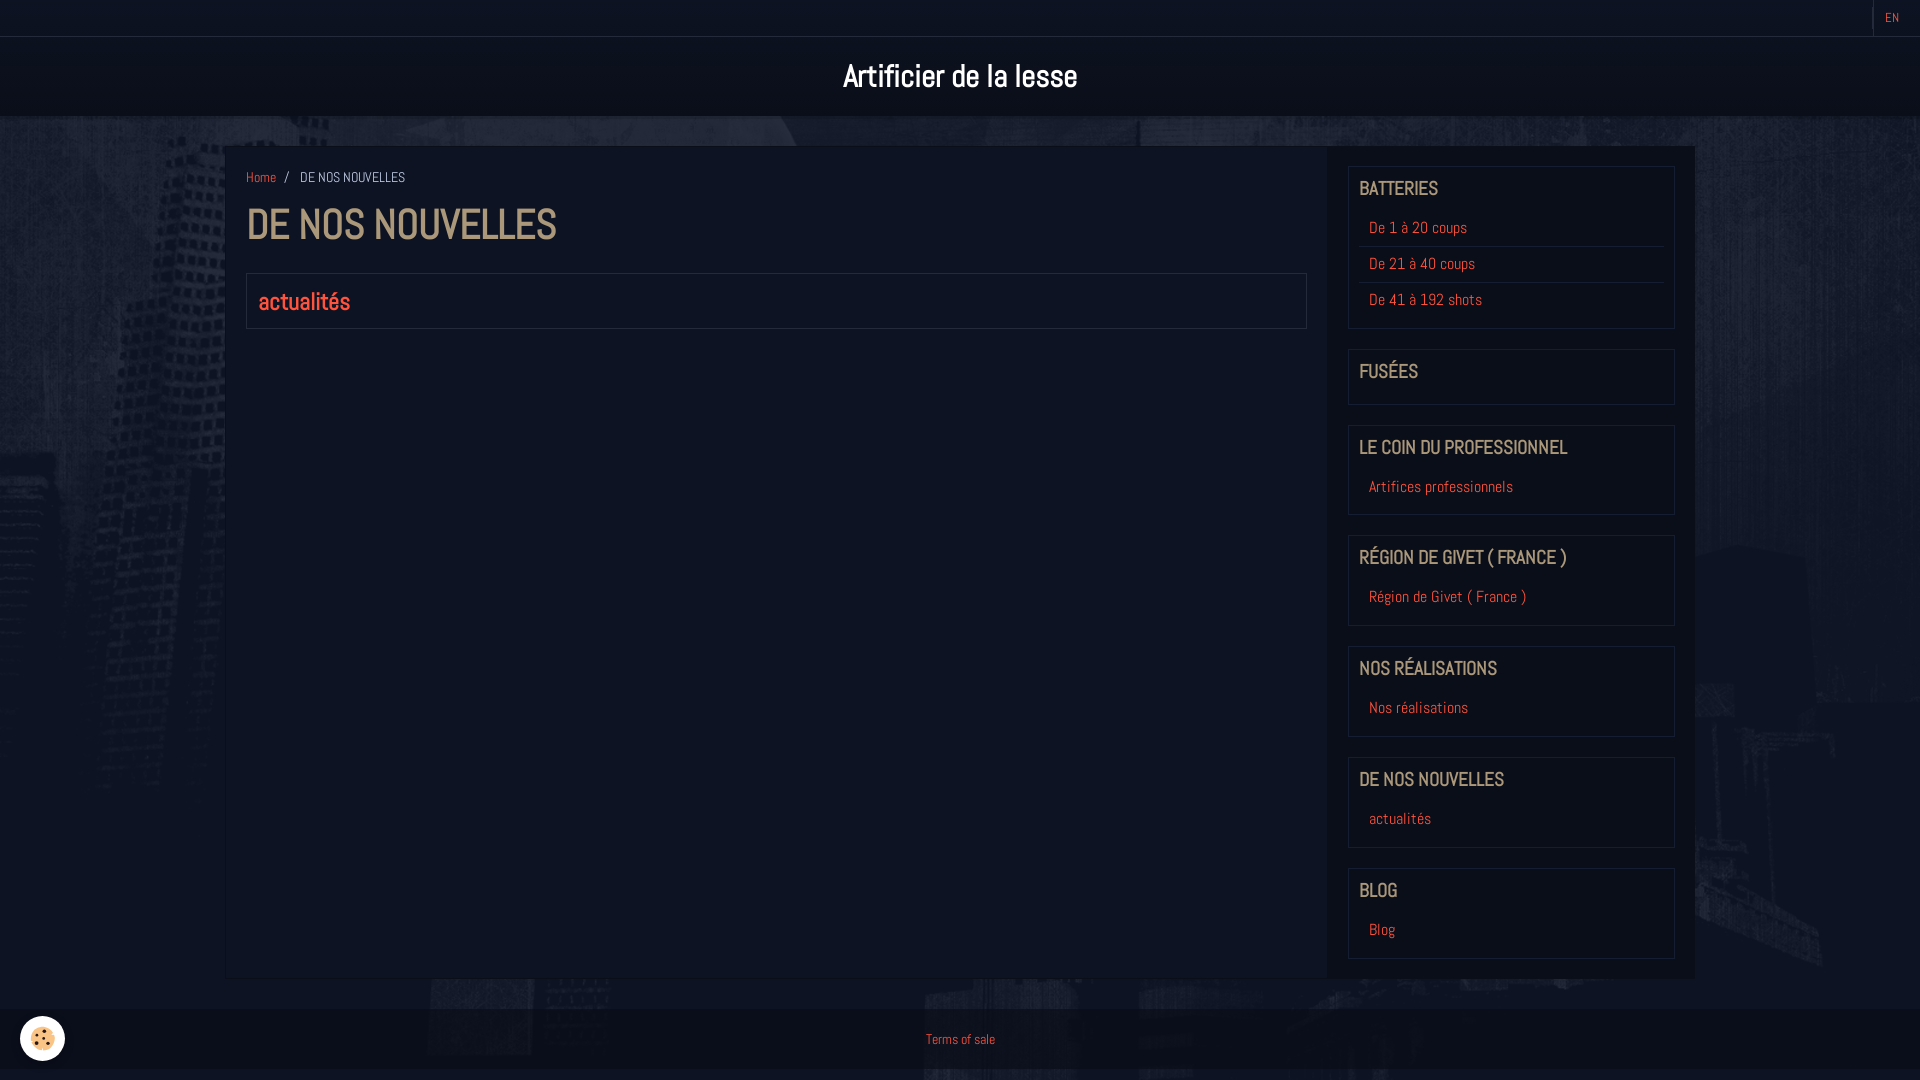 This screenshot has height=1080, width=1920. Describe the element at coordinates (1511, 780) in the screenshot. I see `DE NOS NOUVELLES` at that location.